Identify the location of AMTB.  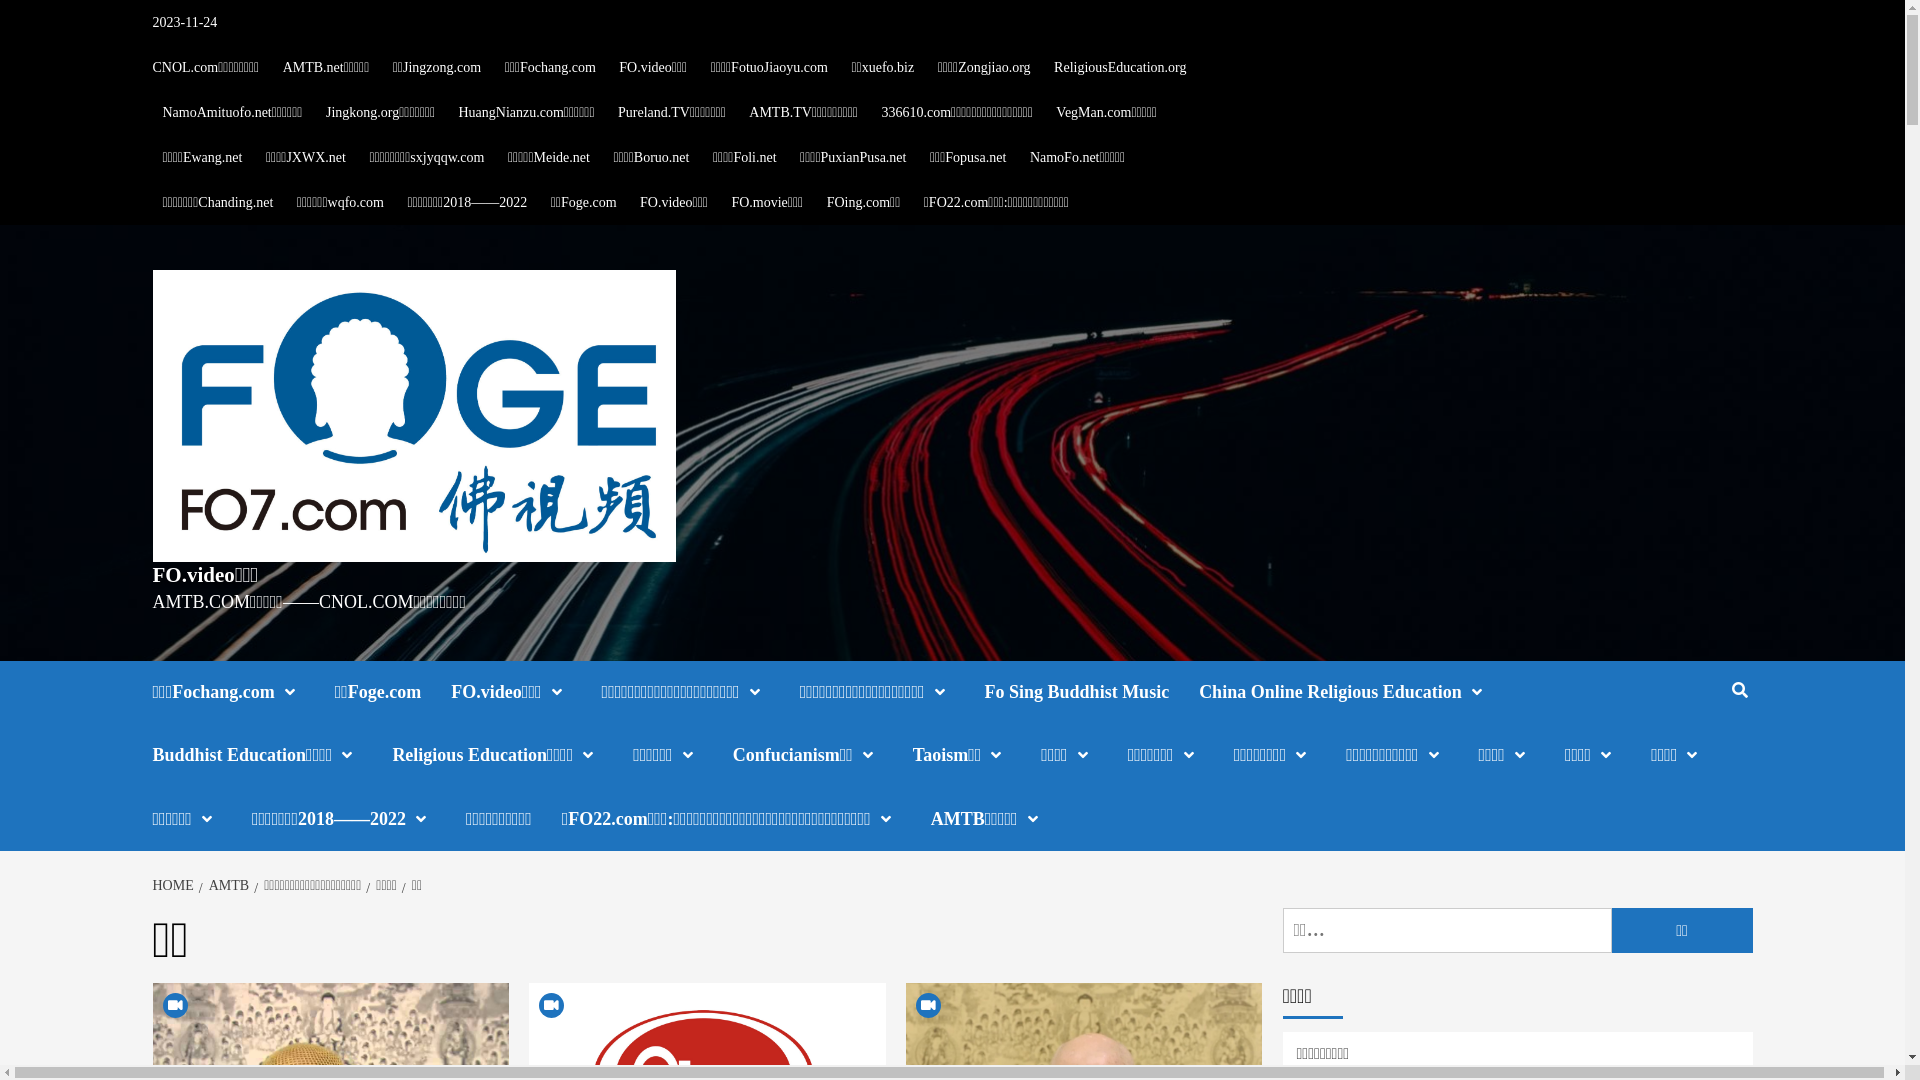
(226, 886).